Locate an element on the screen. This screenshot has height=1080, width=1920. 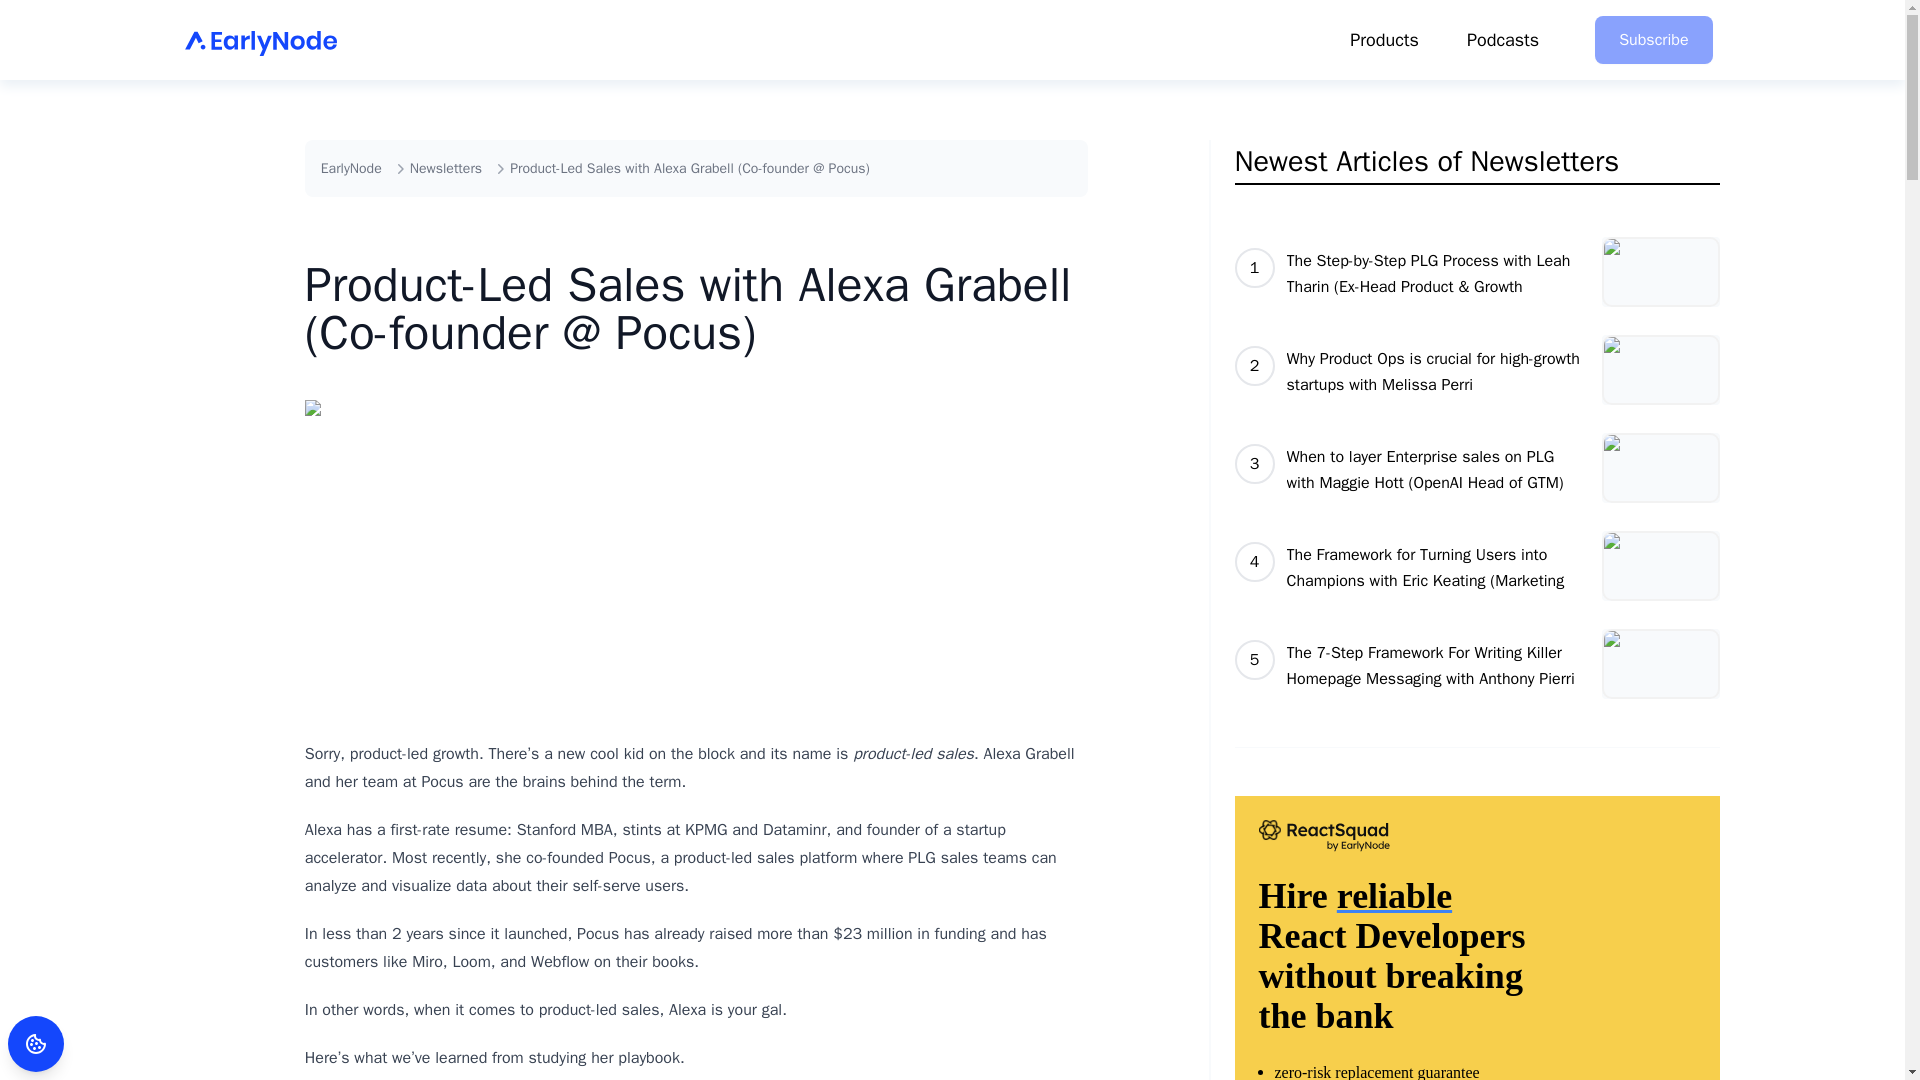
Products is located at coordinates (1384, 40).